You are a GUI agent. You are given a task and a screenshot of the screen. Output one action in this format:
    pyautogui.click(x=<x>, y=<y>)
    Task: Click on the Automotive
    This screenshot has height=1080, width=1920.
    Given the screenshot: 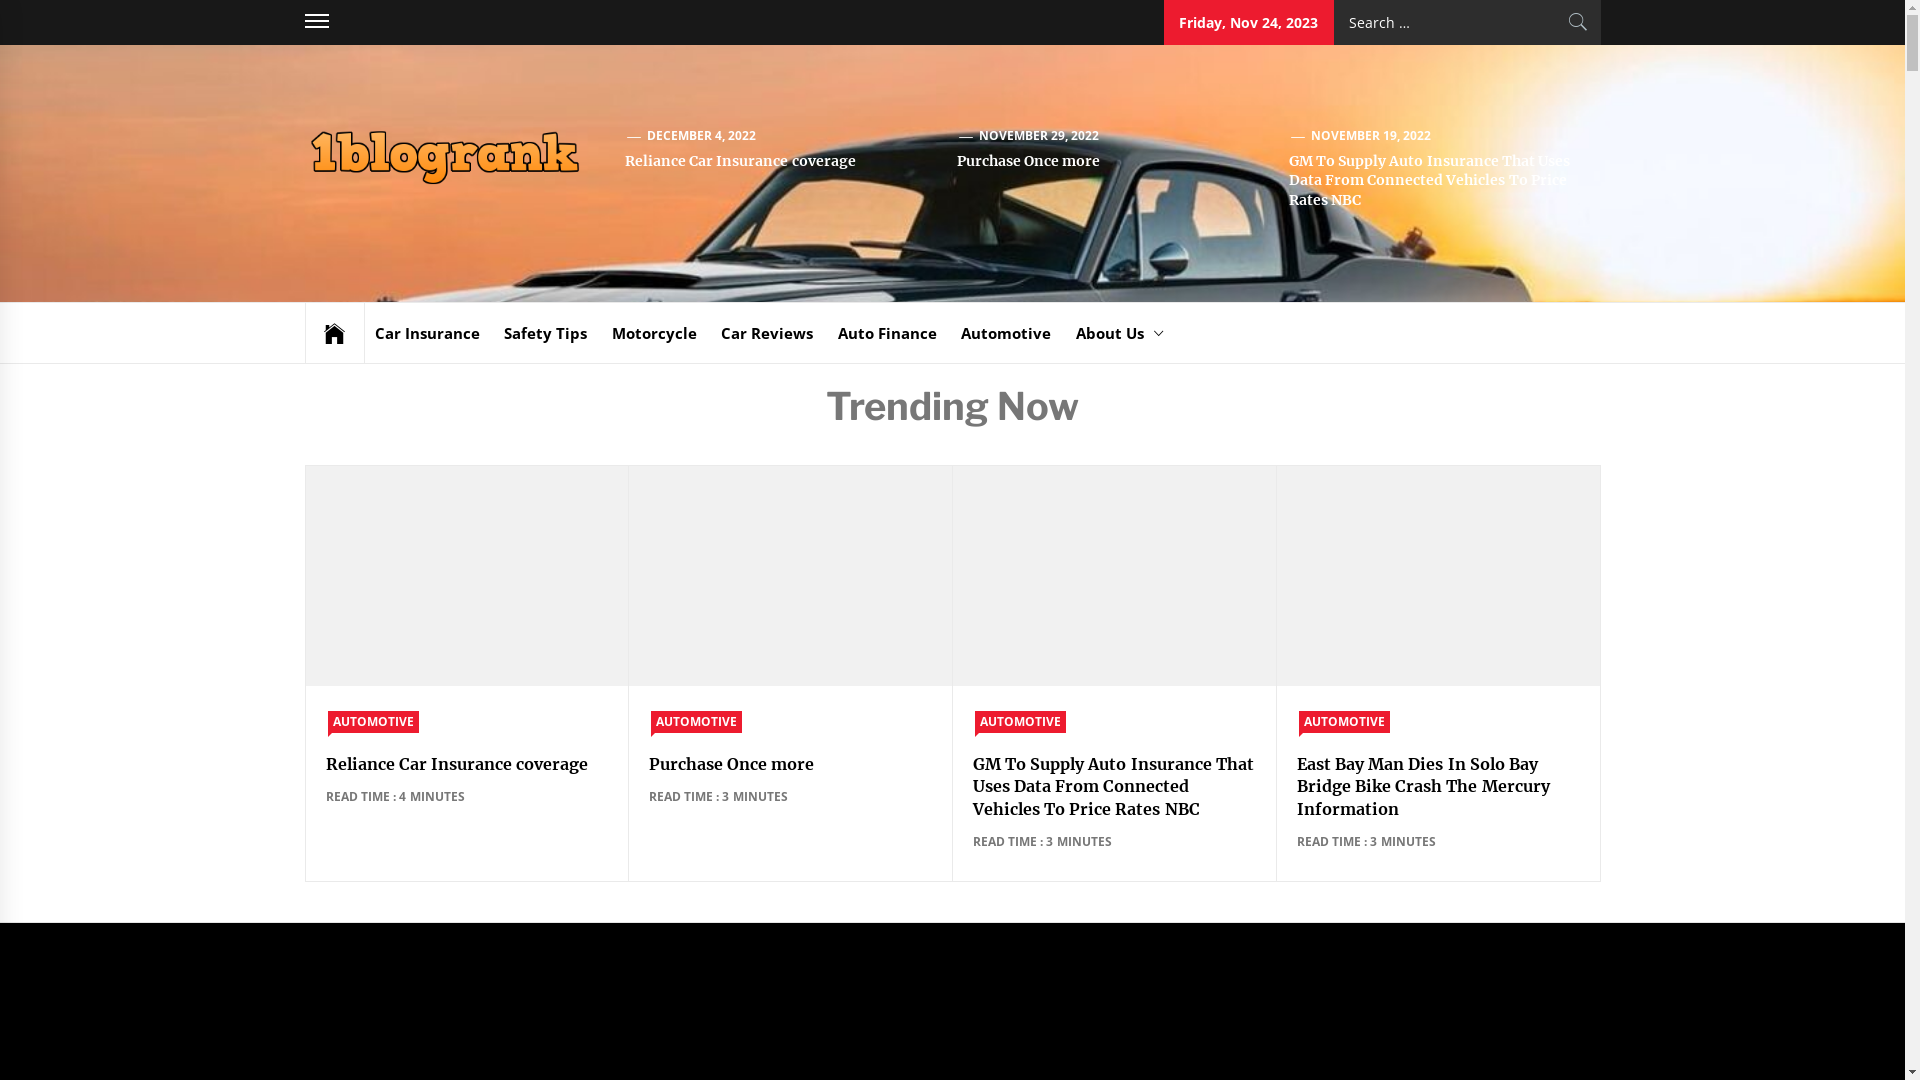 What is the action you would take?
    pyautogui.click(x=1006, y=333)
    